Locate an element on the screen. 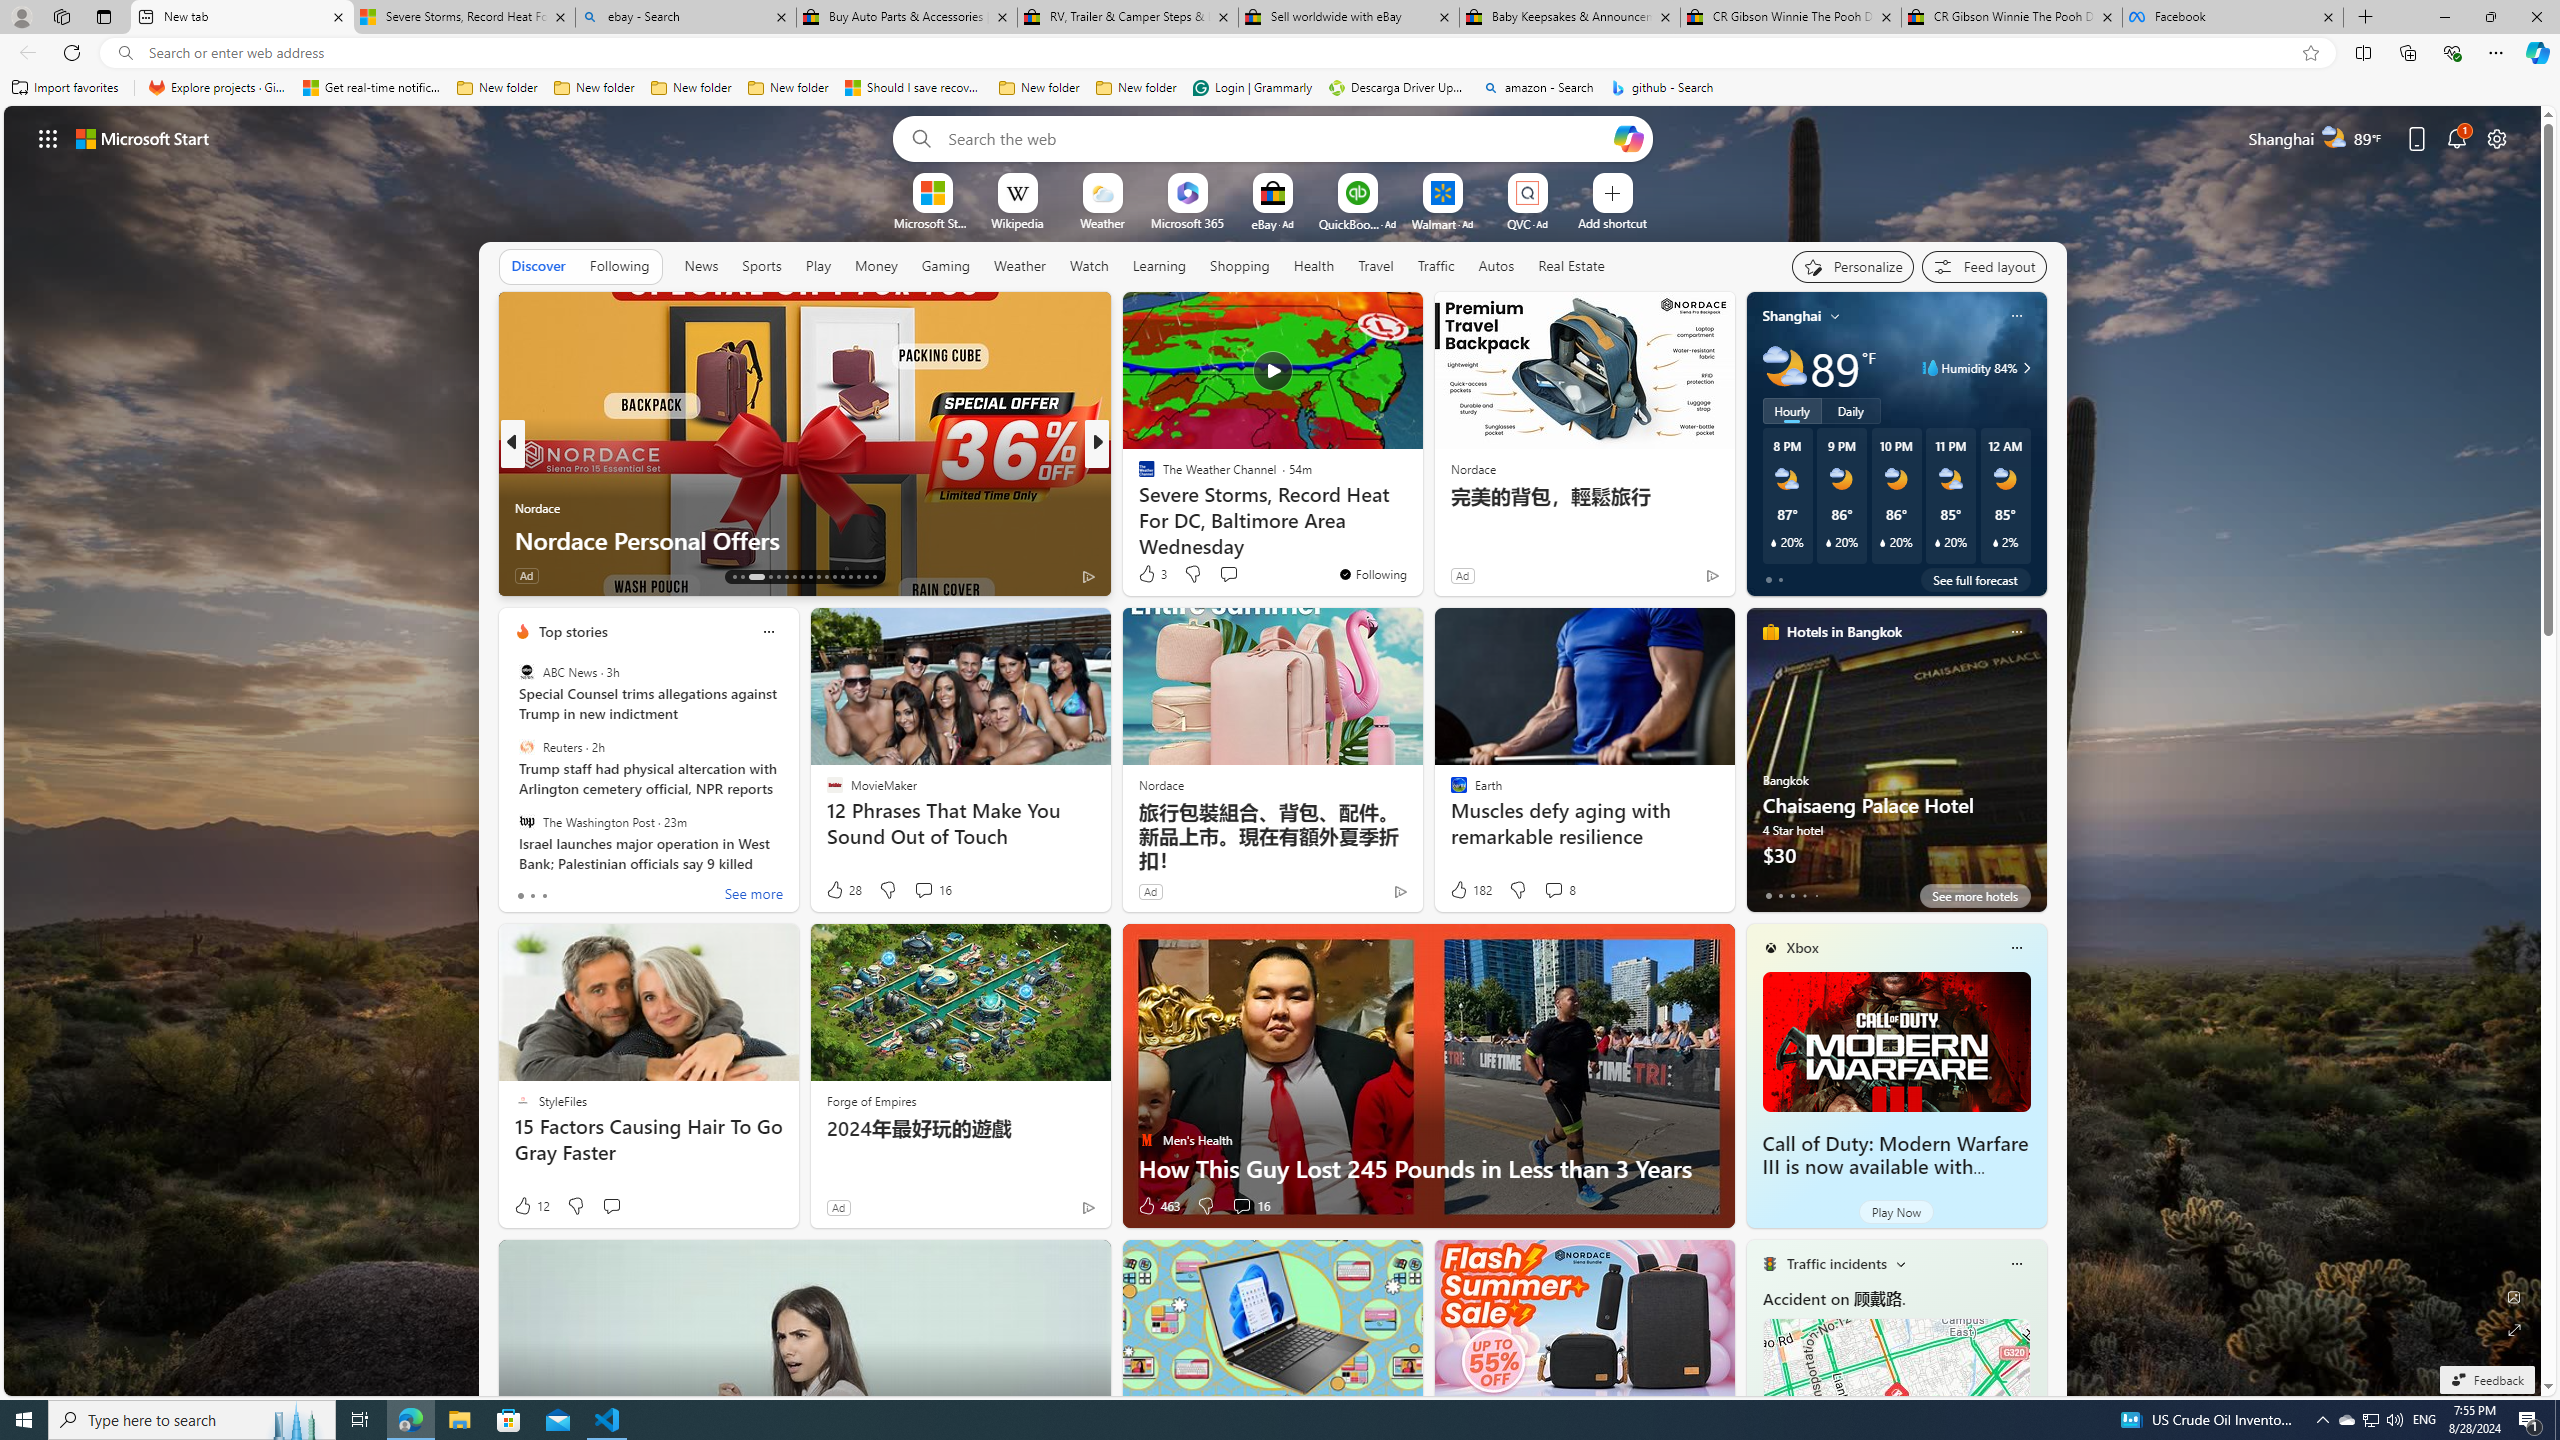 The width and height of the screenshot is (2560, 1440). Class: weather-arrow-glyph is located at coordinates (2026, 368).